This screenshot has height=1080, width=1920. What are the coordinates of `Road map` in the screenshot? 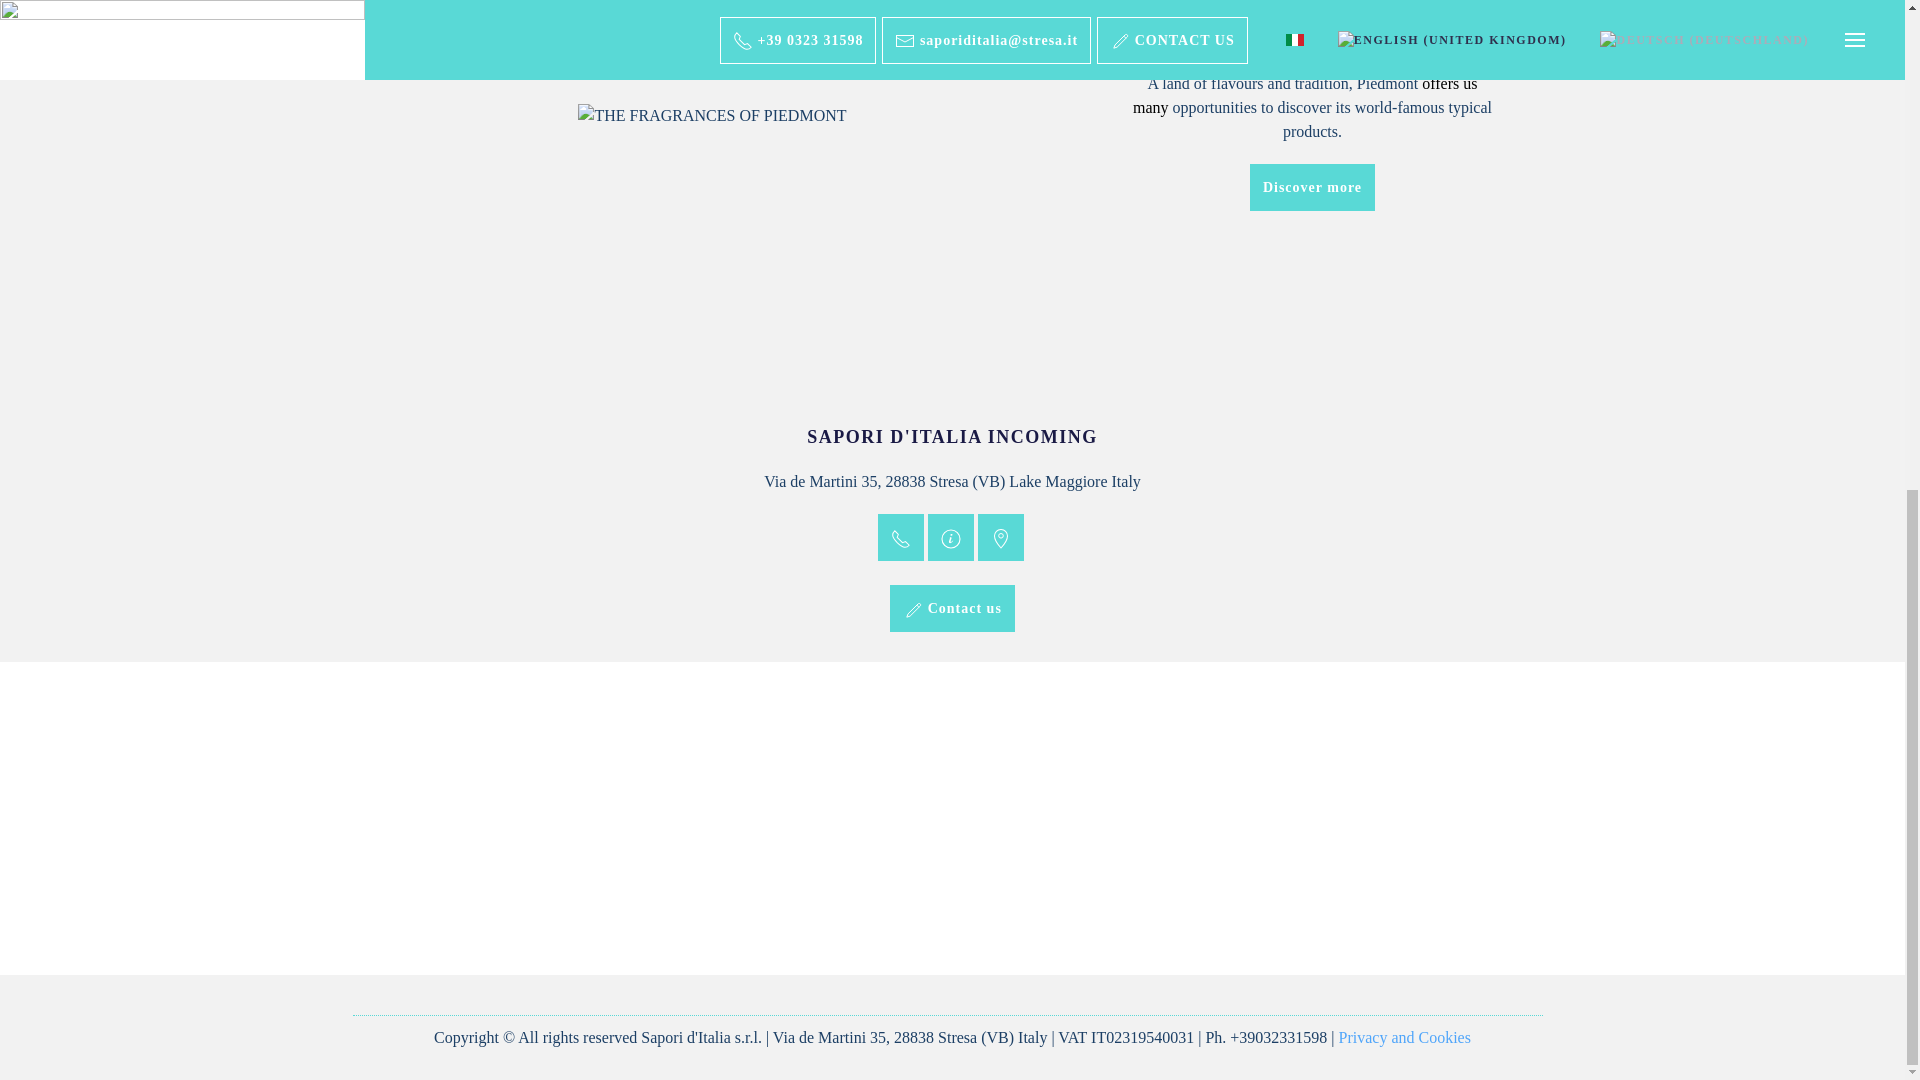 It's located at (1000, 537).